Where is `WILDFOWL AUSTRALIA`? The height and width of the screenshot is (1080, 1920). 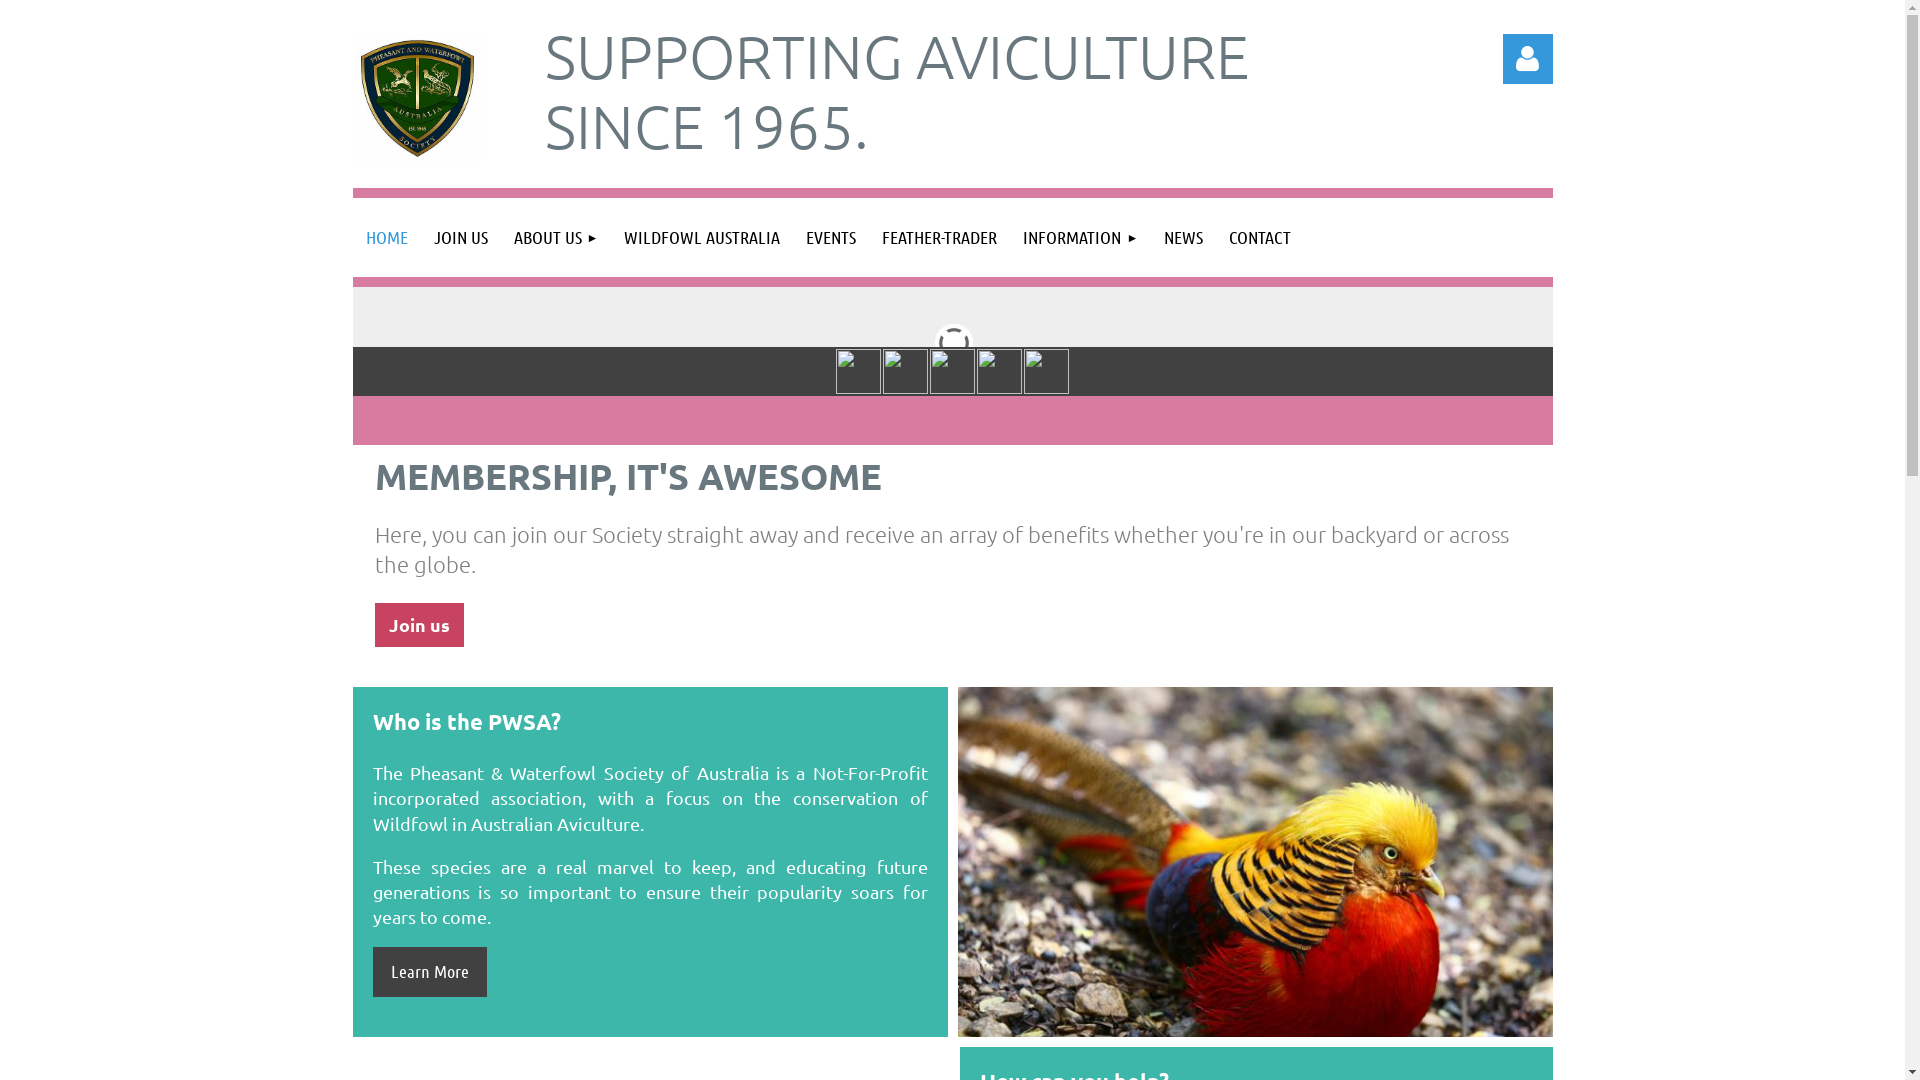 WILDFOWL AUSTRALIA is located at coordinates (702, 238).